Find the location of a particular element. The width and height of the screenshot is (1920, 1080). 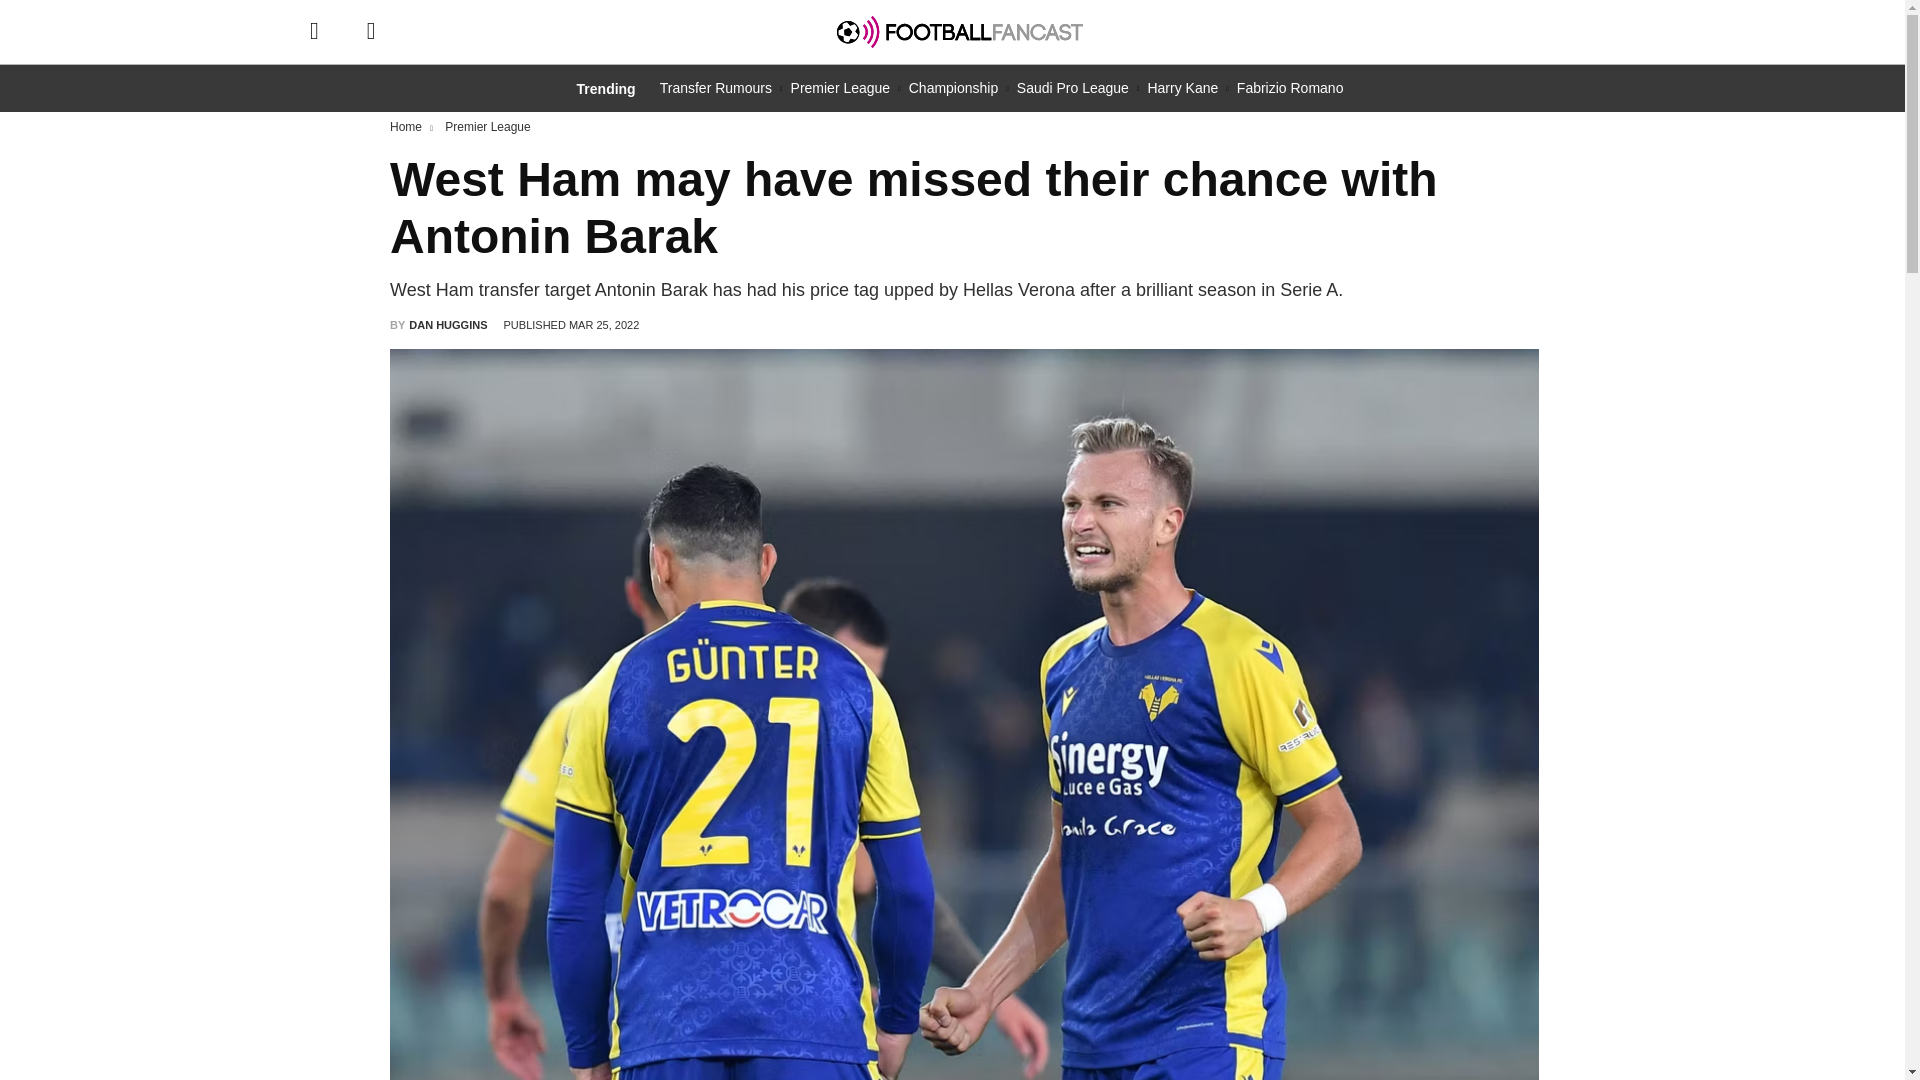

Saudi Pro League is located at coordinates (1072, 88).